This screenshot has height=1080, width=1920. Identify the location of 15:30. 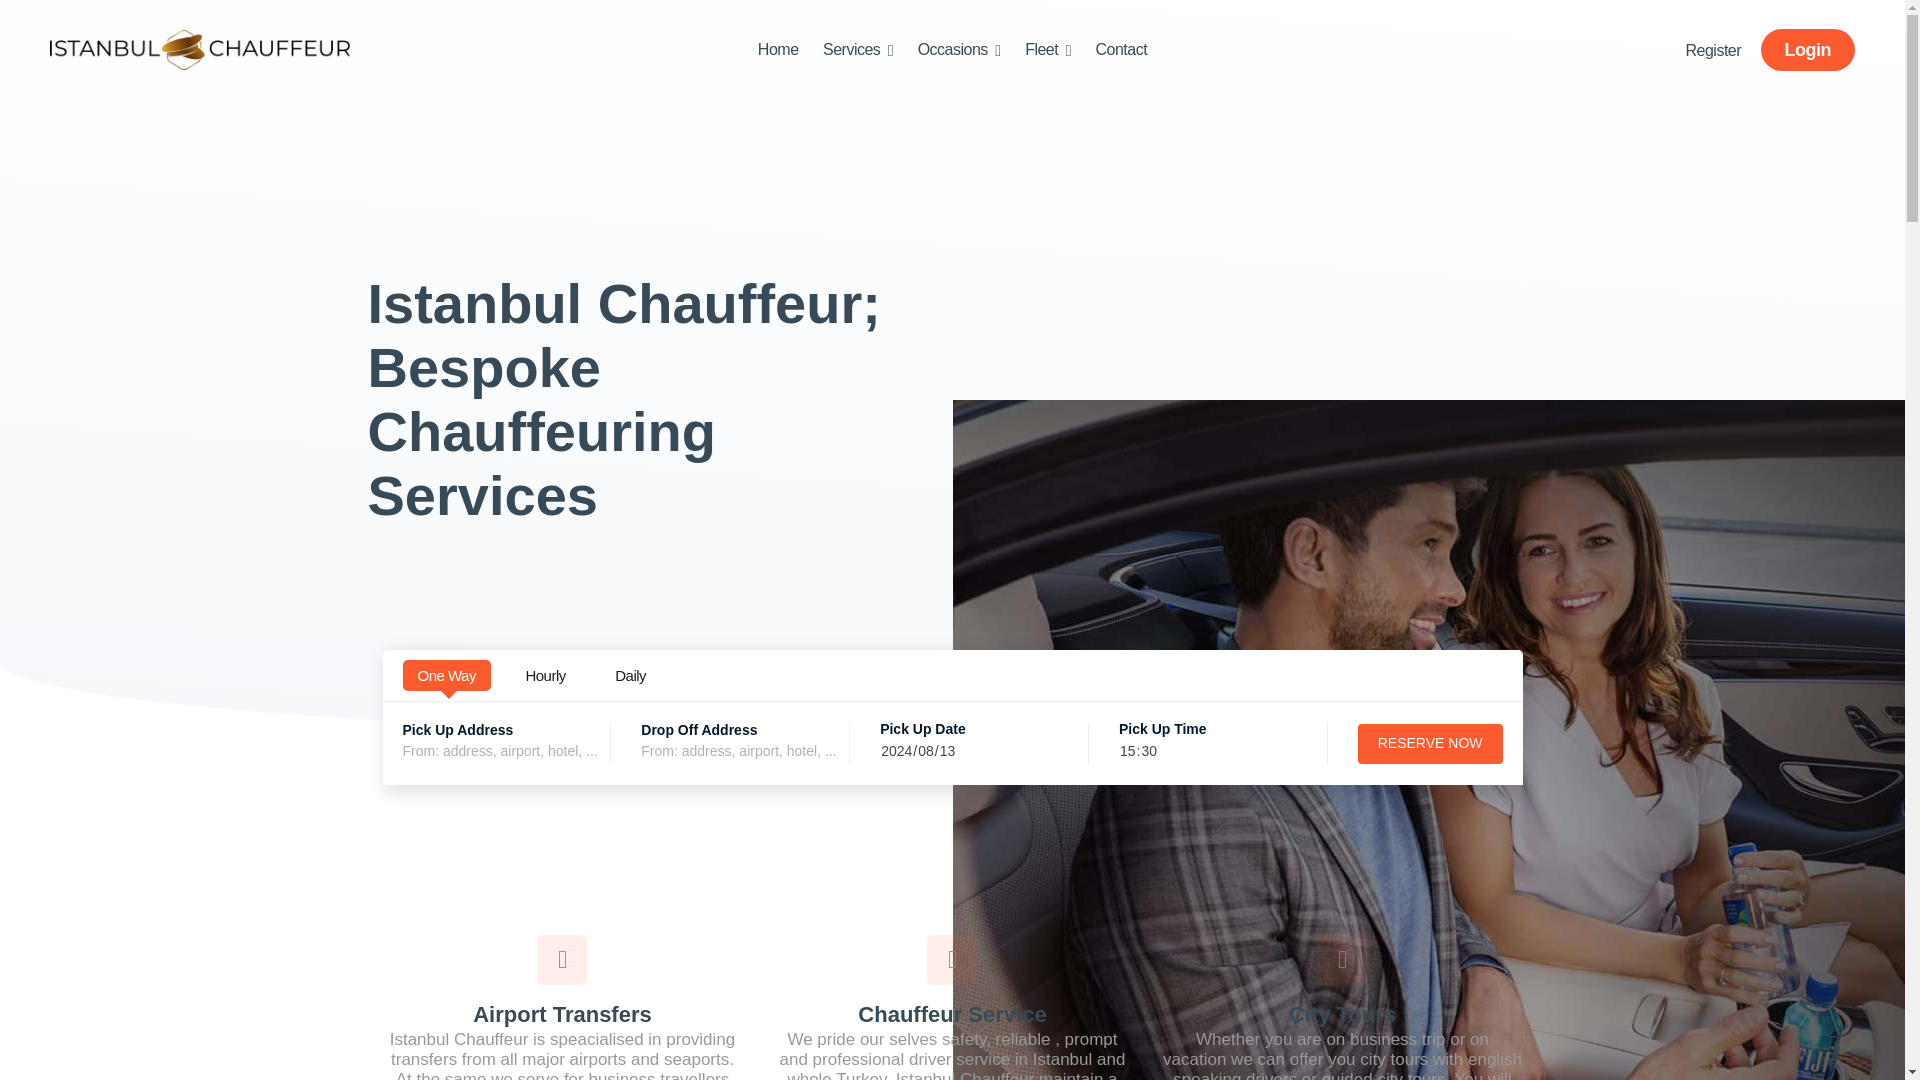
(1222, 750).